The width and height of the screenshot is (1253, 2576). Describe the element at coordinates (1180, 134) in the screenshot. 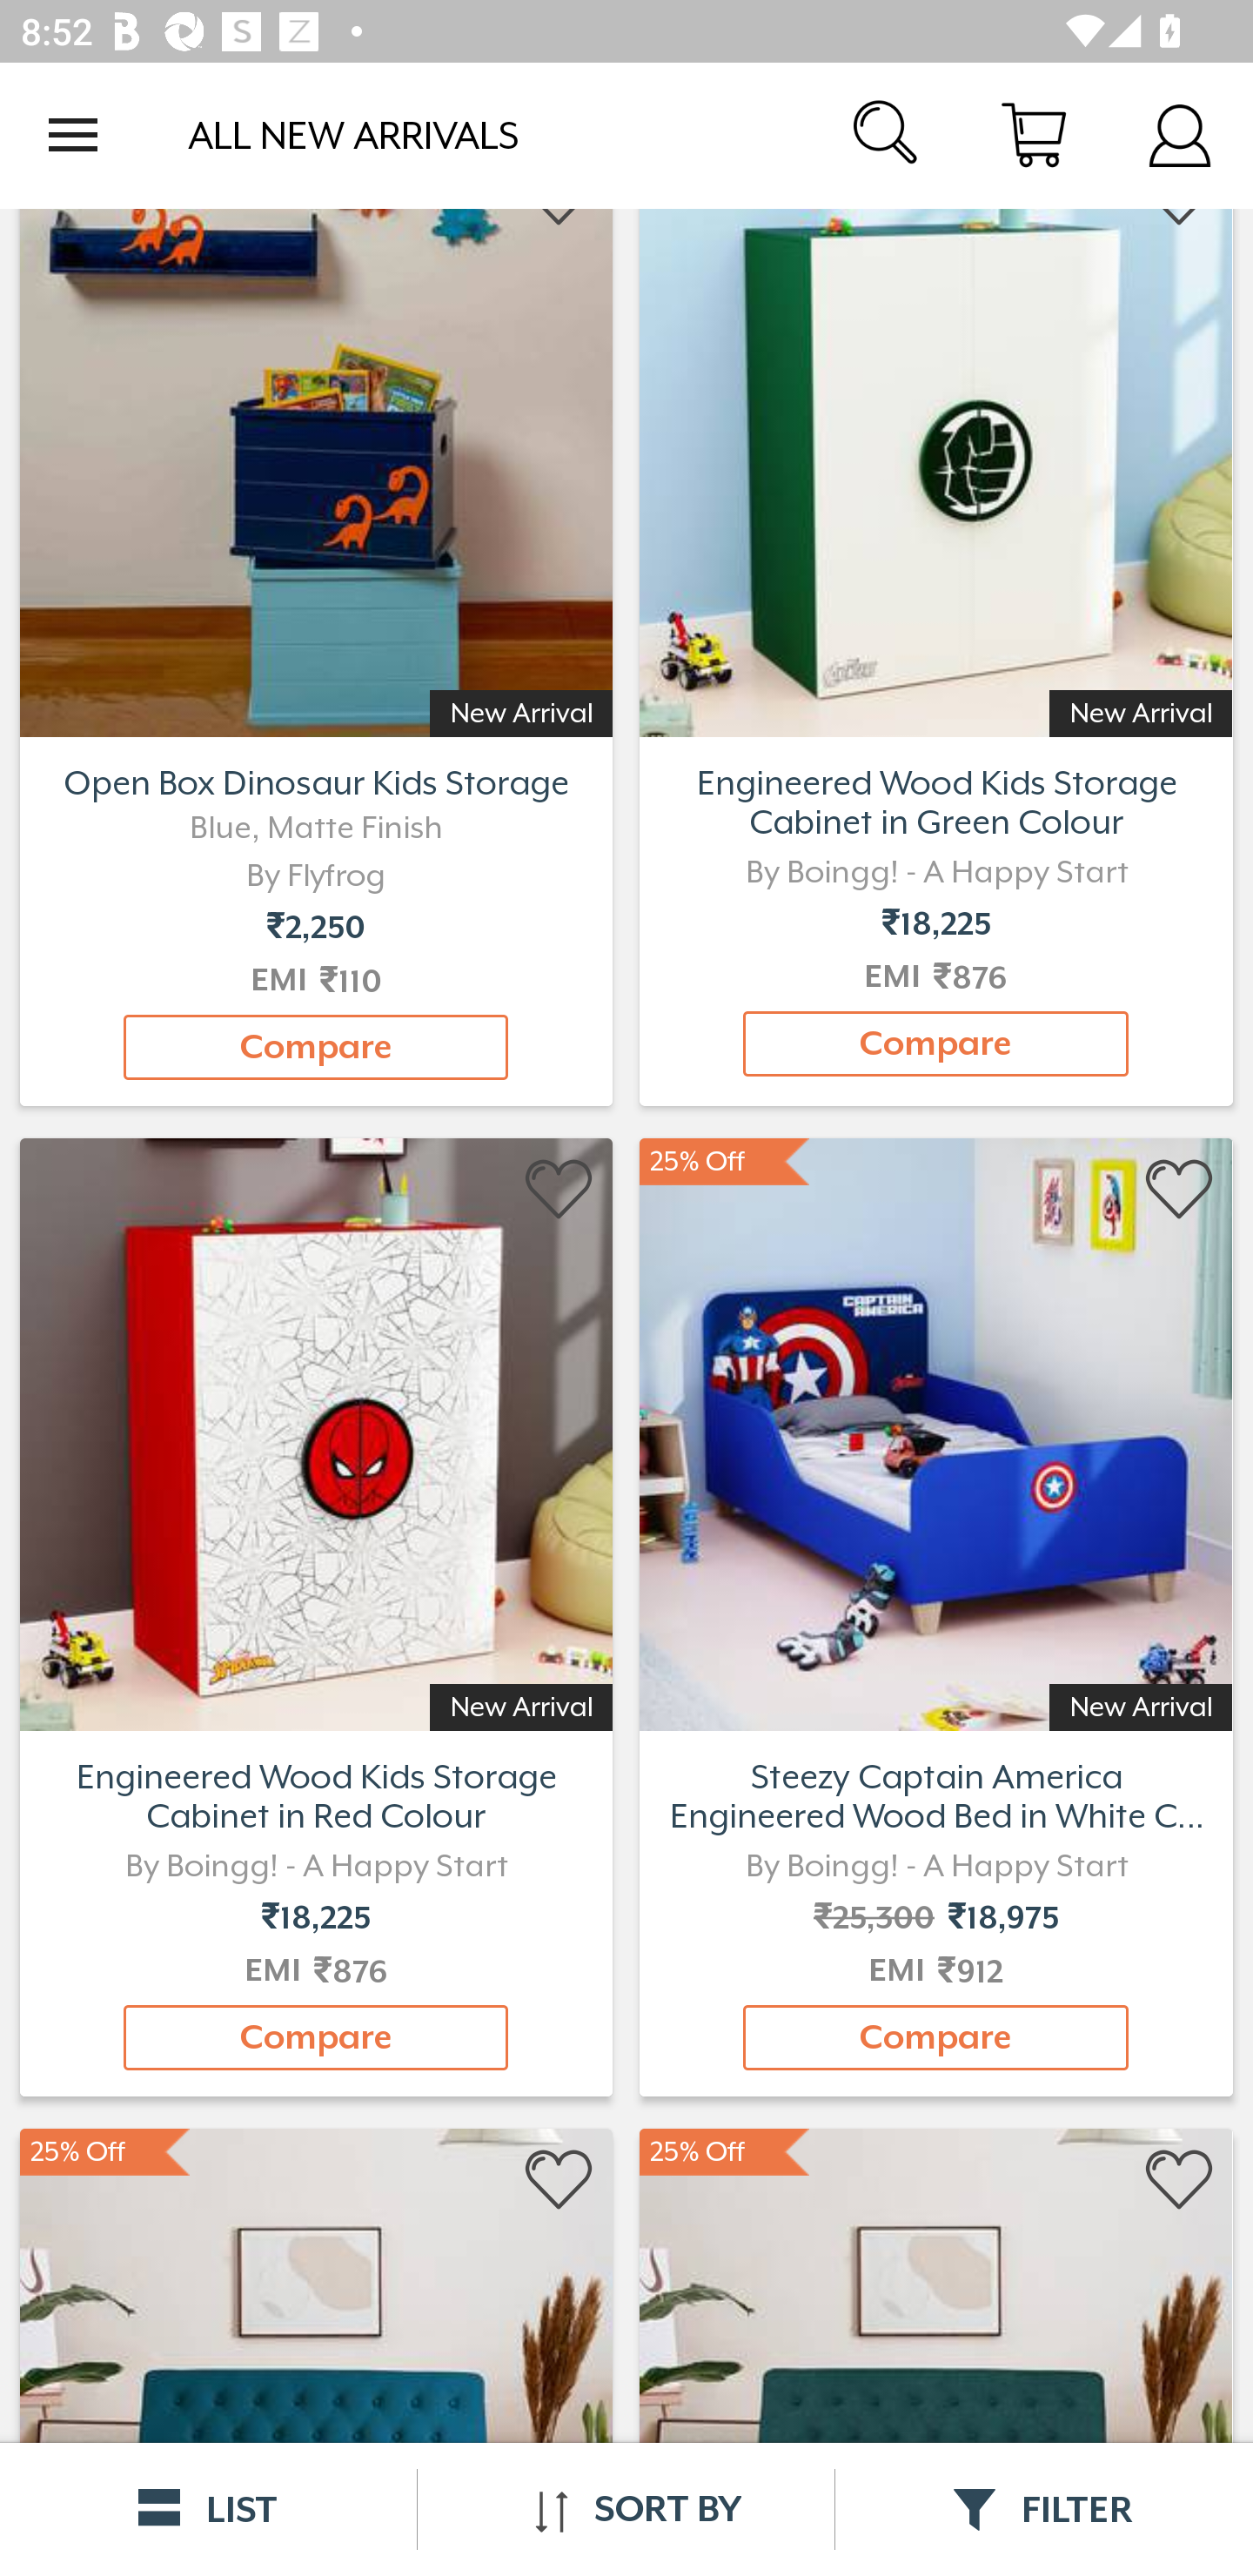

I see `Account Details` at that location.